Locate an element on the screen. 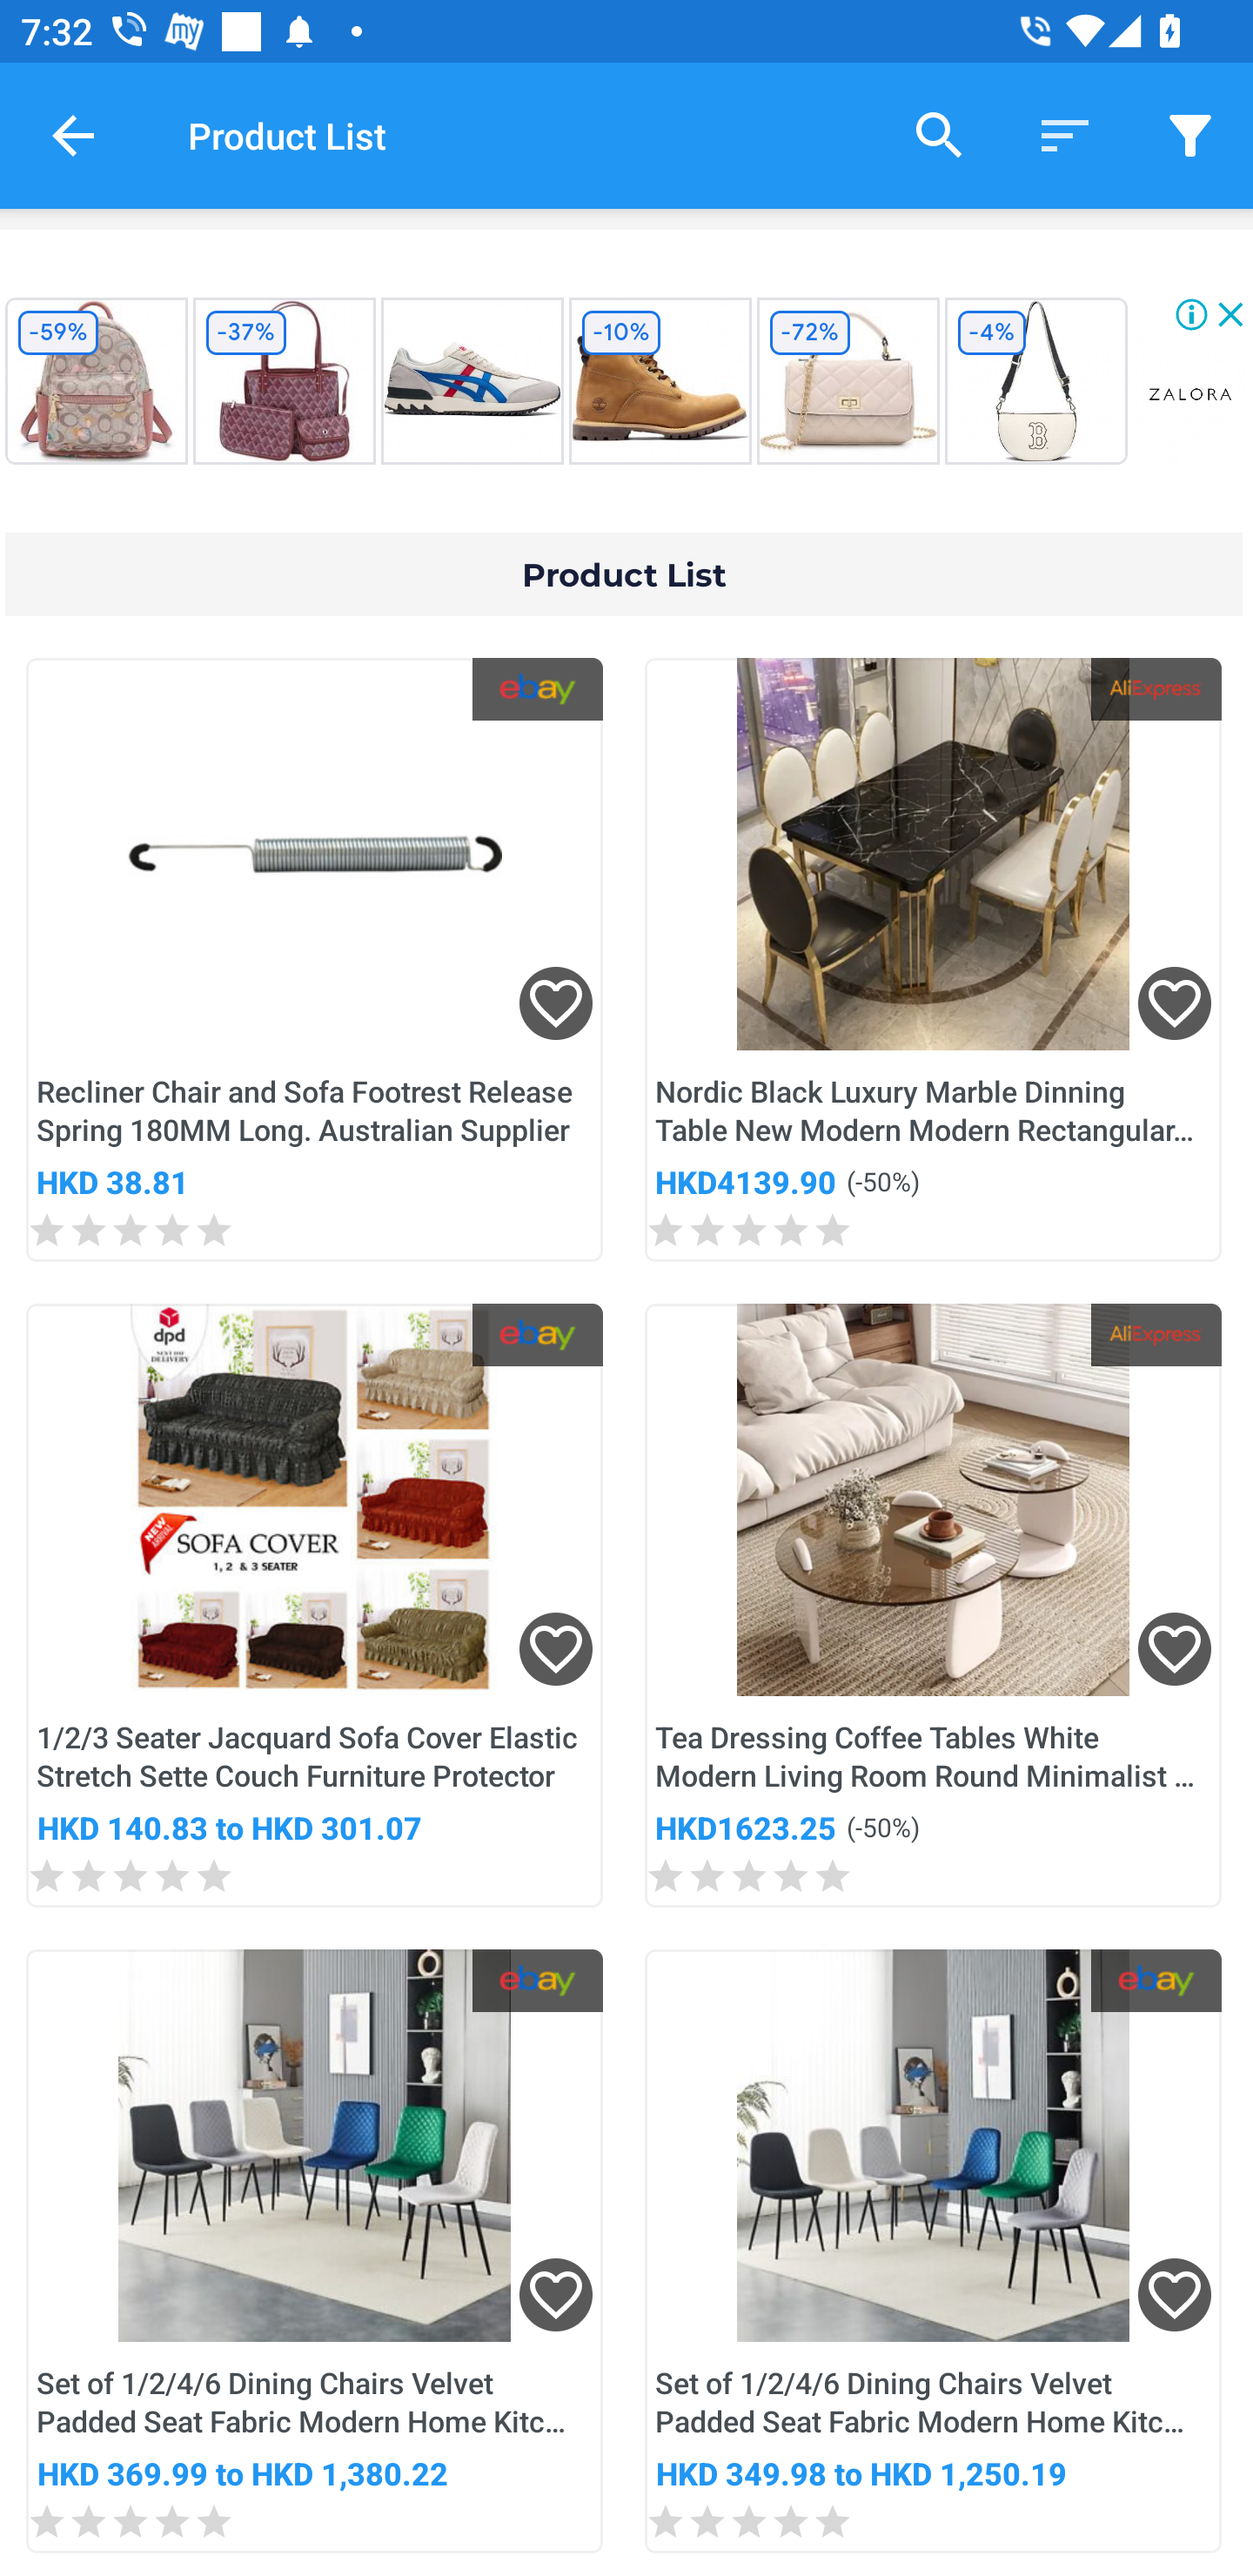  Search is located at coordinates (940, 134).